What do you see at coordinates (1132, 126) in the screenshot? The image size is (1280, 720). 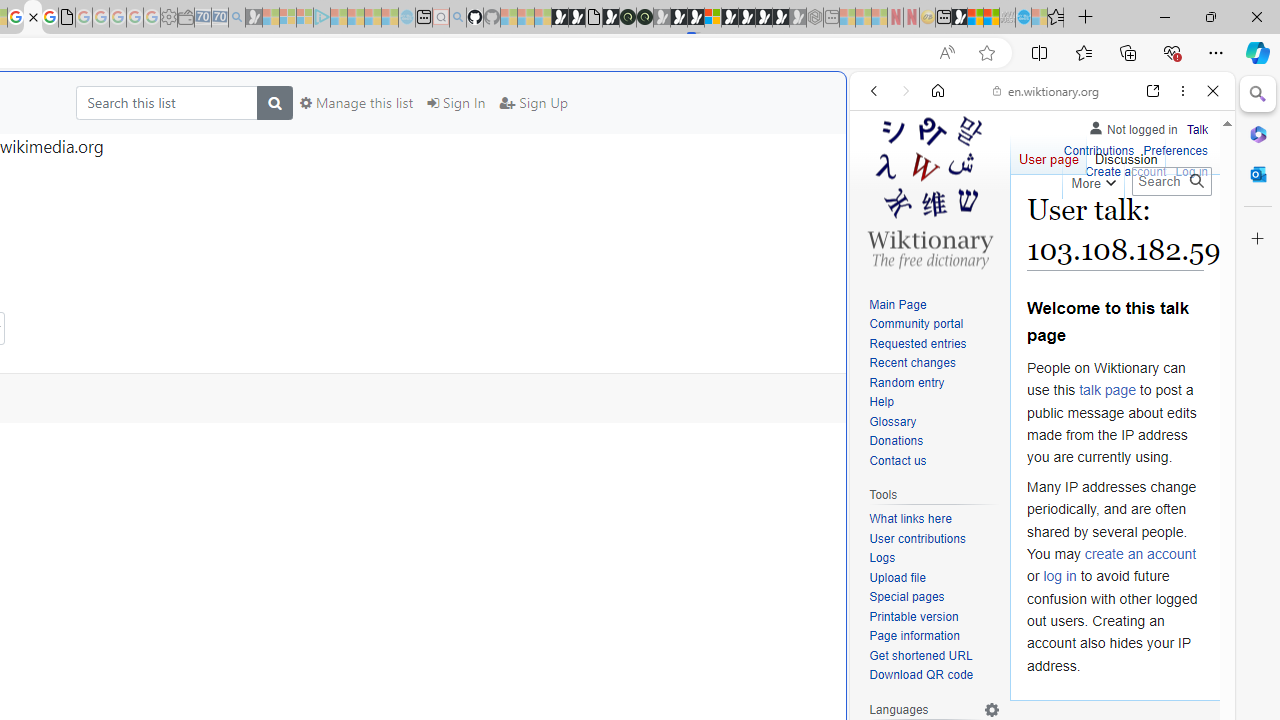 I see `Not logged in` at bounding box center [1132, 126].